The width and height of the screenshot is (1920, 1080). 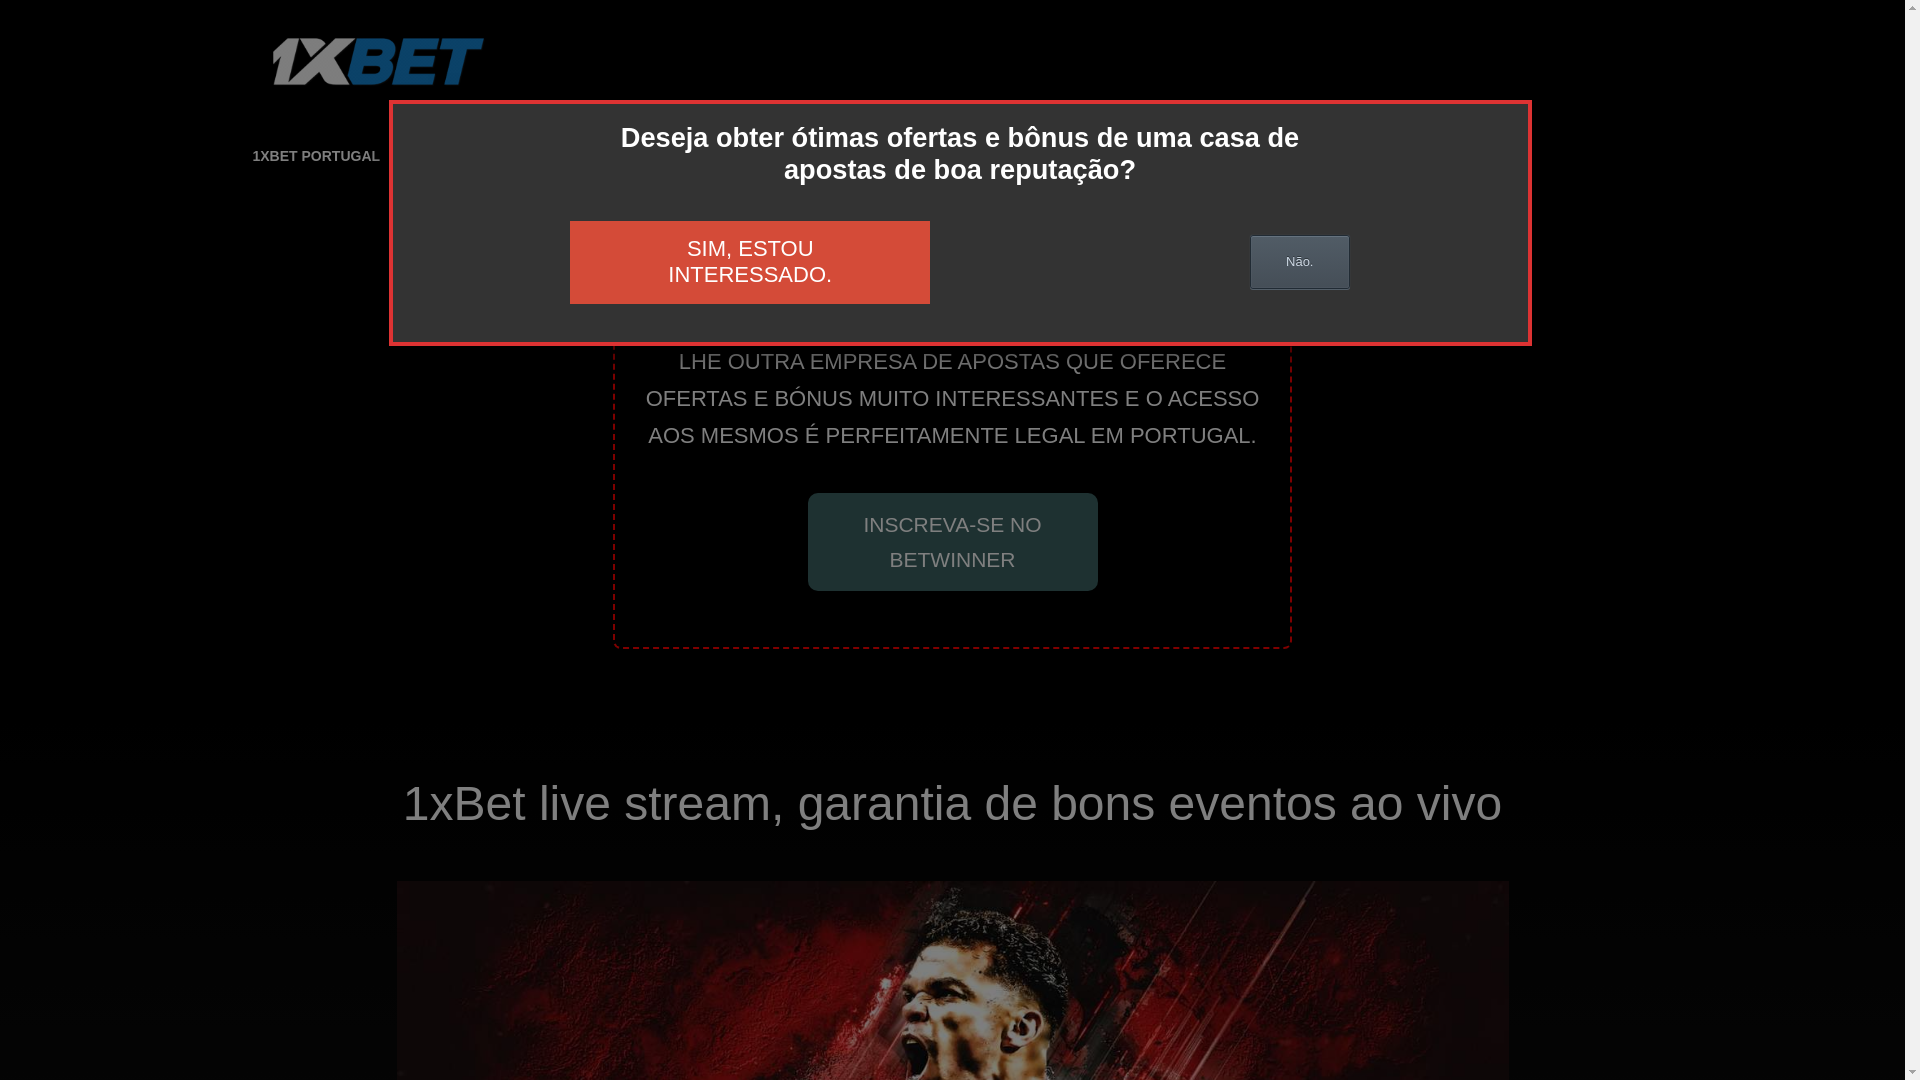 What do you see at coordinates (953, 542) in the screenshot?
I see `INSCREVA-SE NO BETWINNER` at bounding box center [953, 542].